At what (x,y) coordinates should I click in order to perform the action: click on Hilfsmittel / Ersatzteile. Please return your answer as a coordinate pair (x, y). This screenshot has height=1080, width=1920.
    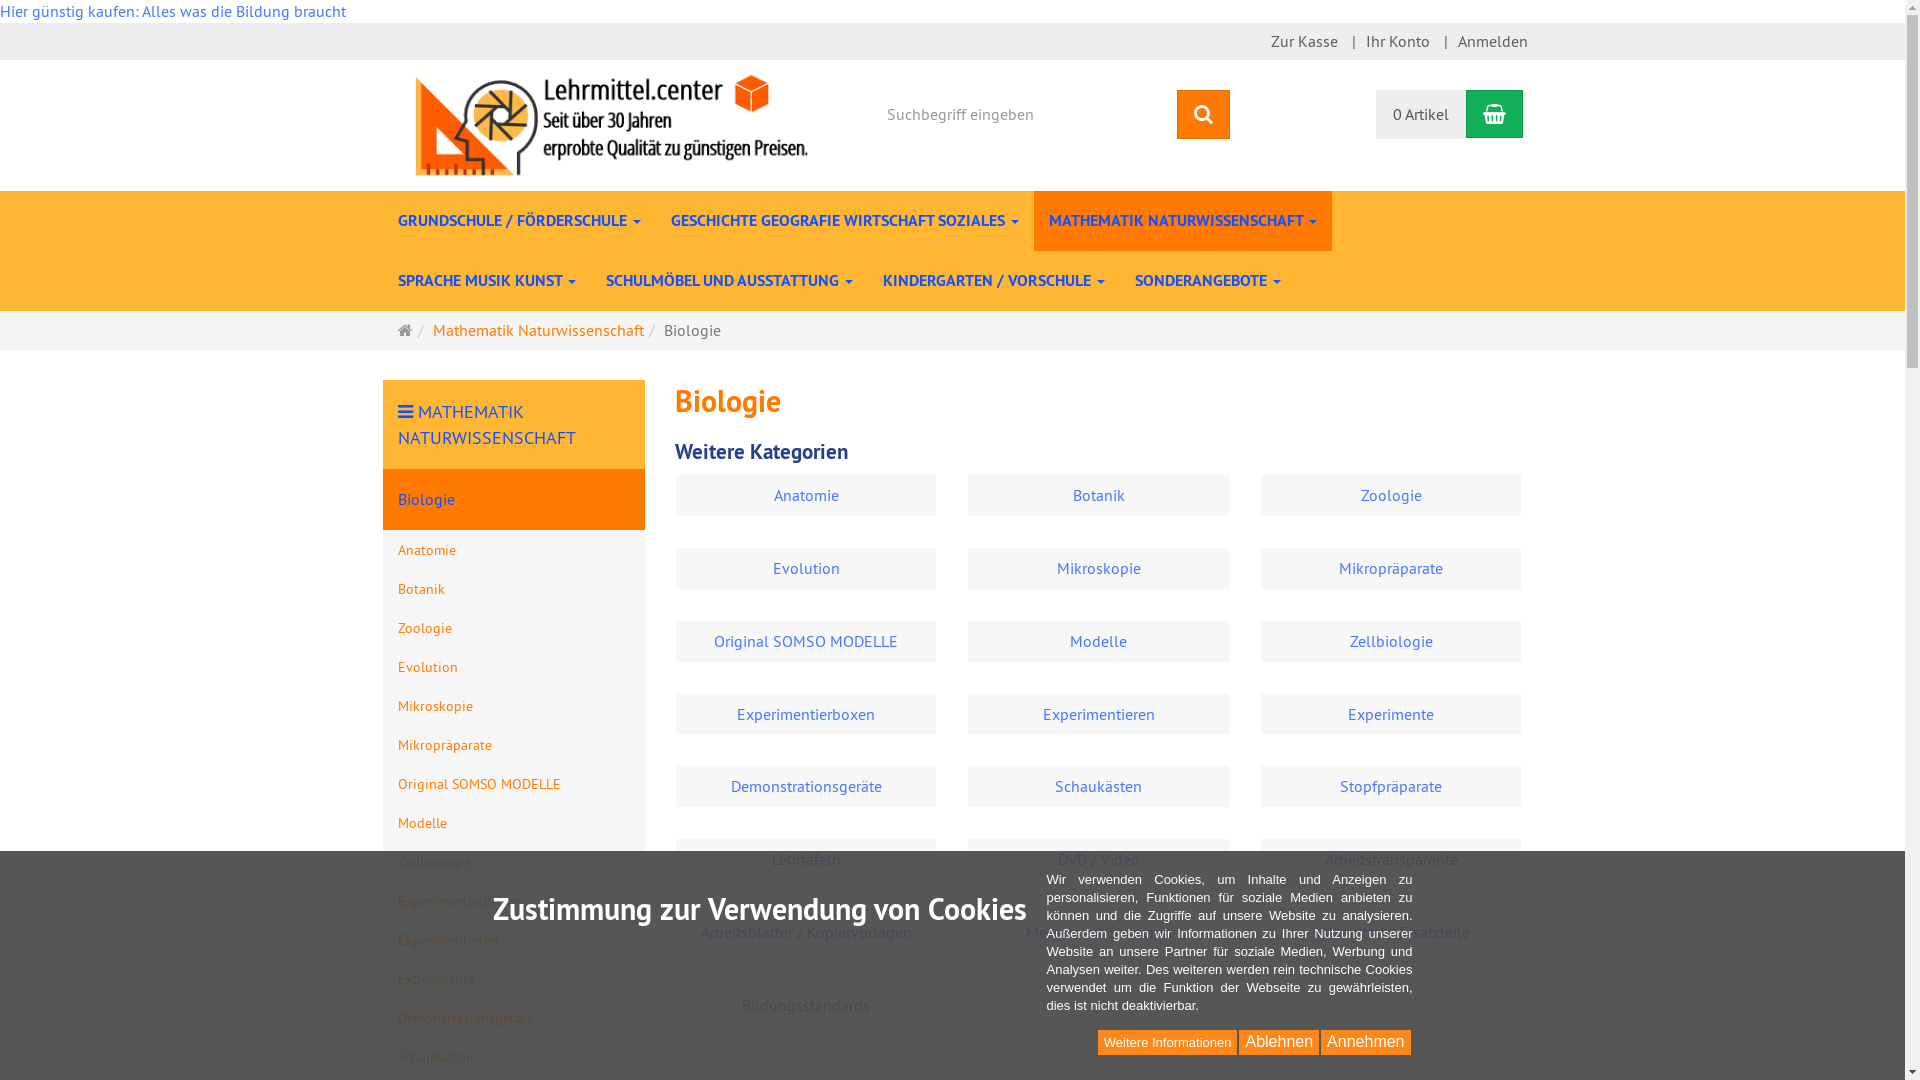
    Looking at the image, I should click on (1391, 932).